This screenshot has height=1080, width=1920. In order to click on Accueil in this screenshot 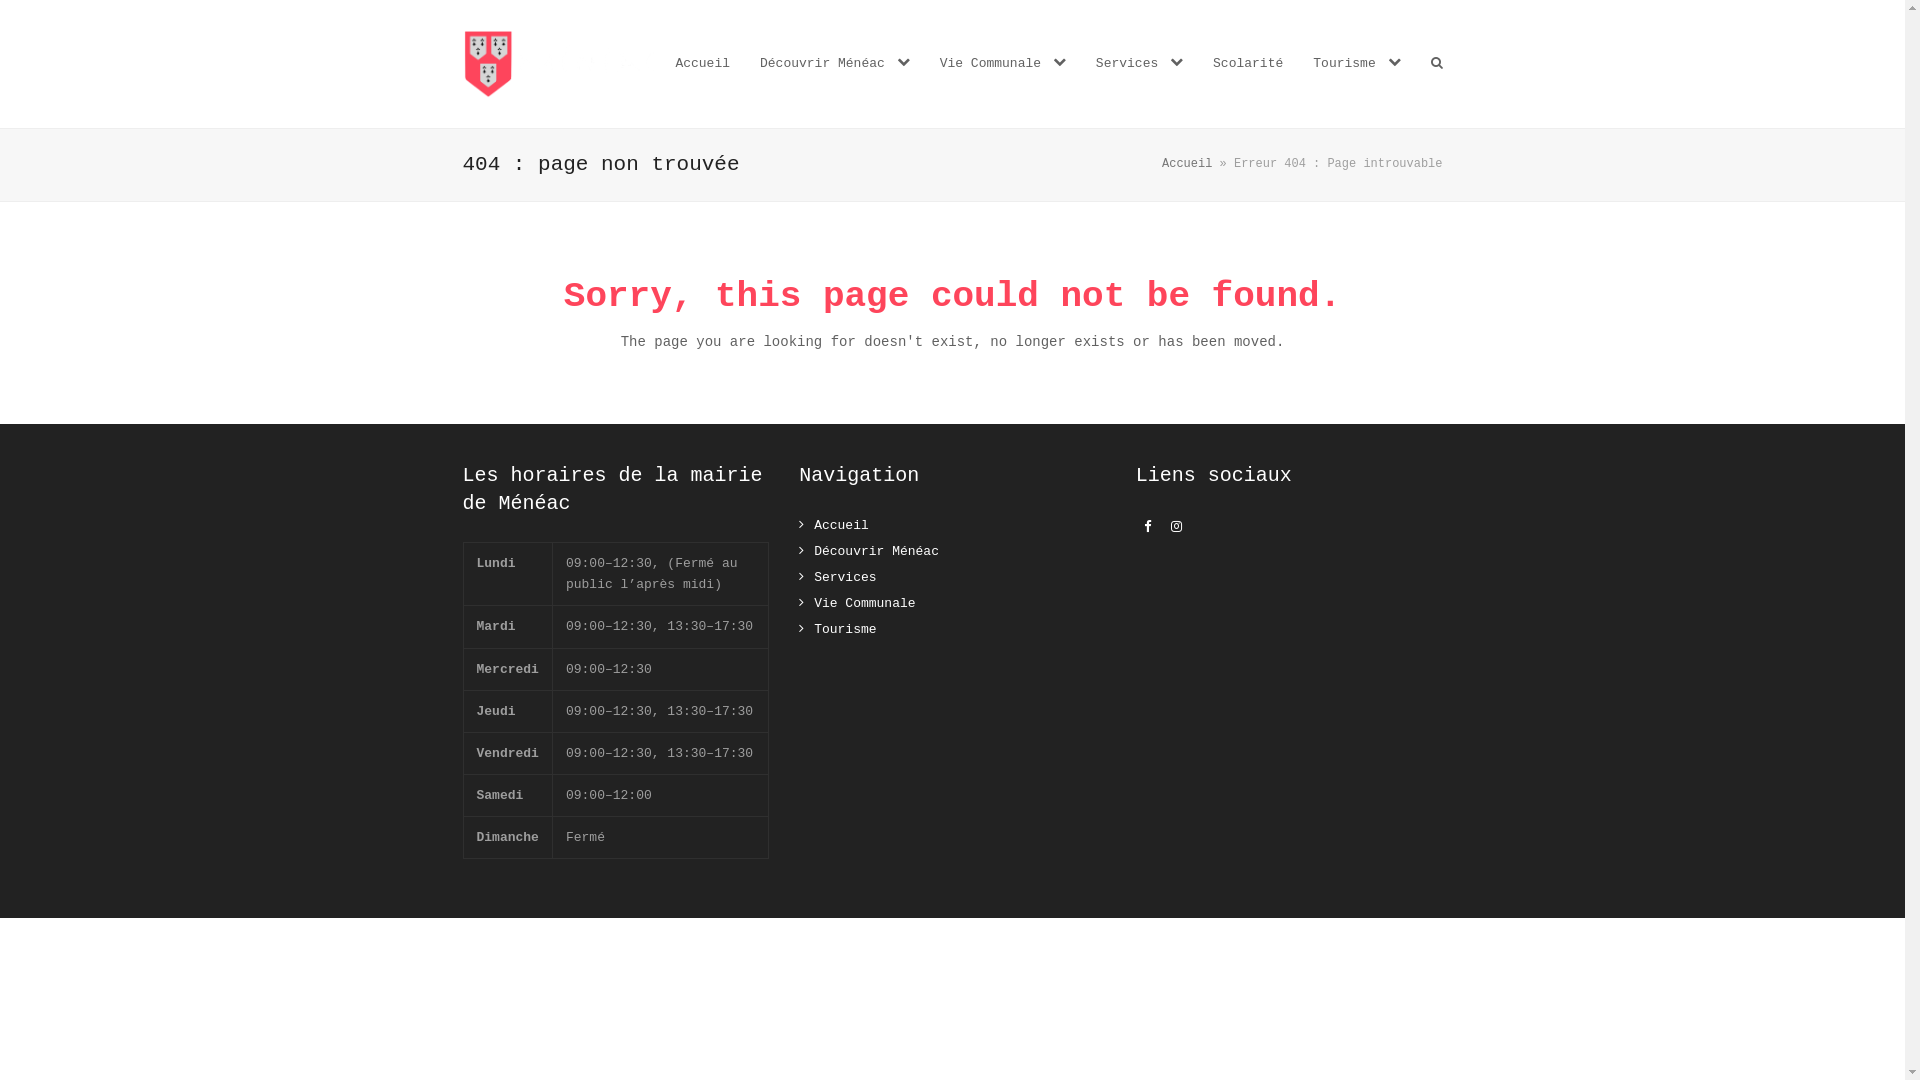, I will do `click(834, 526)`.